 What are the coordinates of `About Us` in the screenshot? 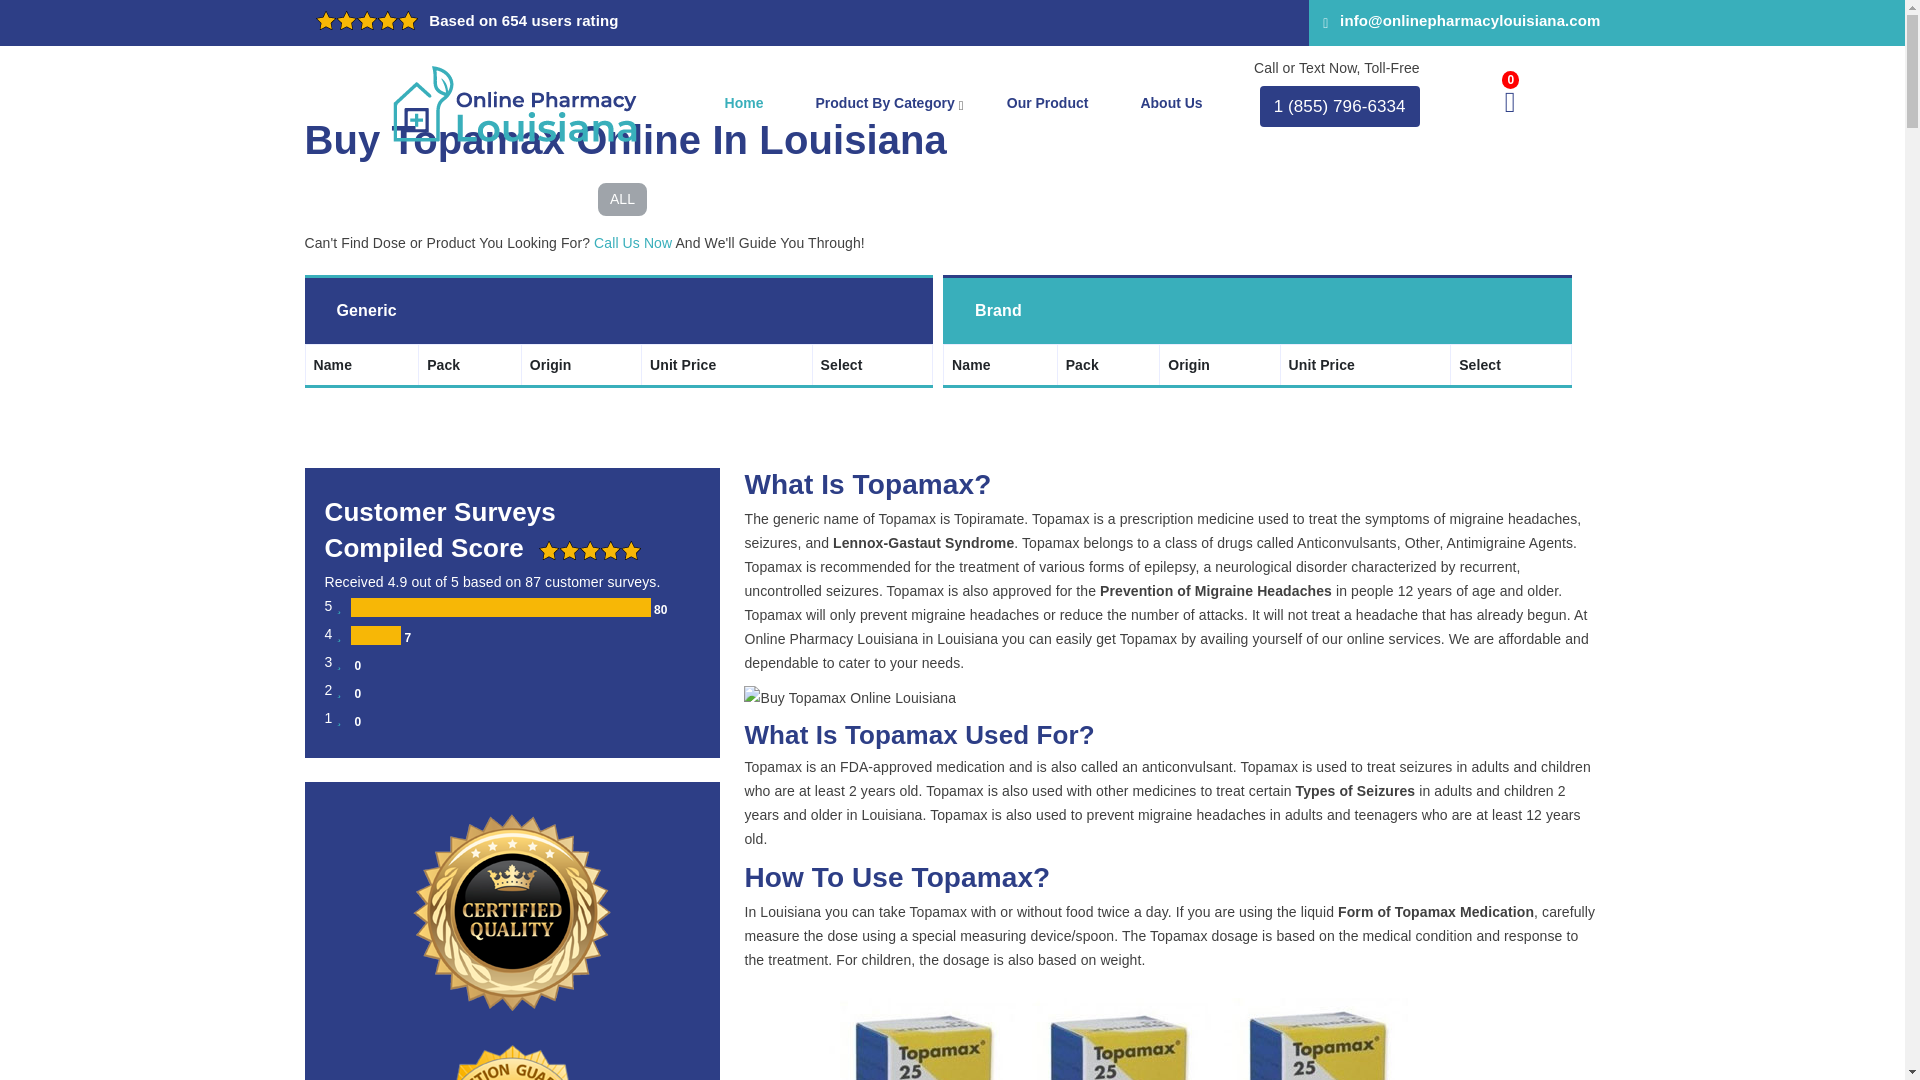 It's located at (1170, 104).